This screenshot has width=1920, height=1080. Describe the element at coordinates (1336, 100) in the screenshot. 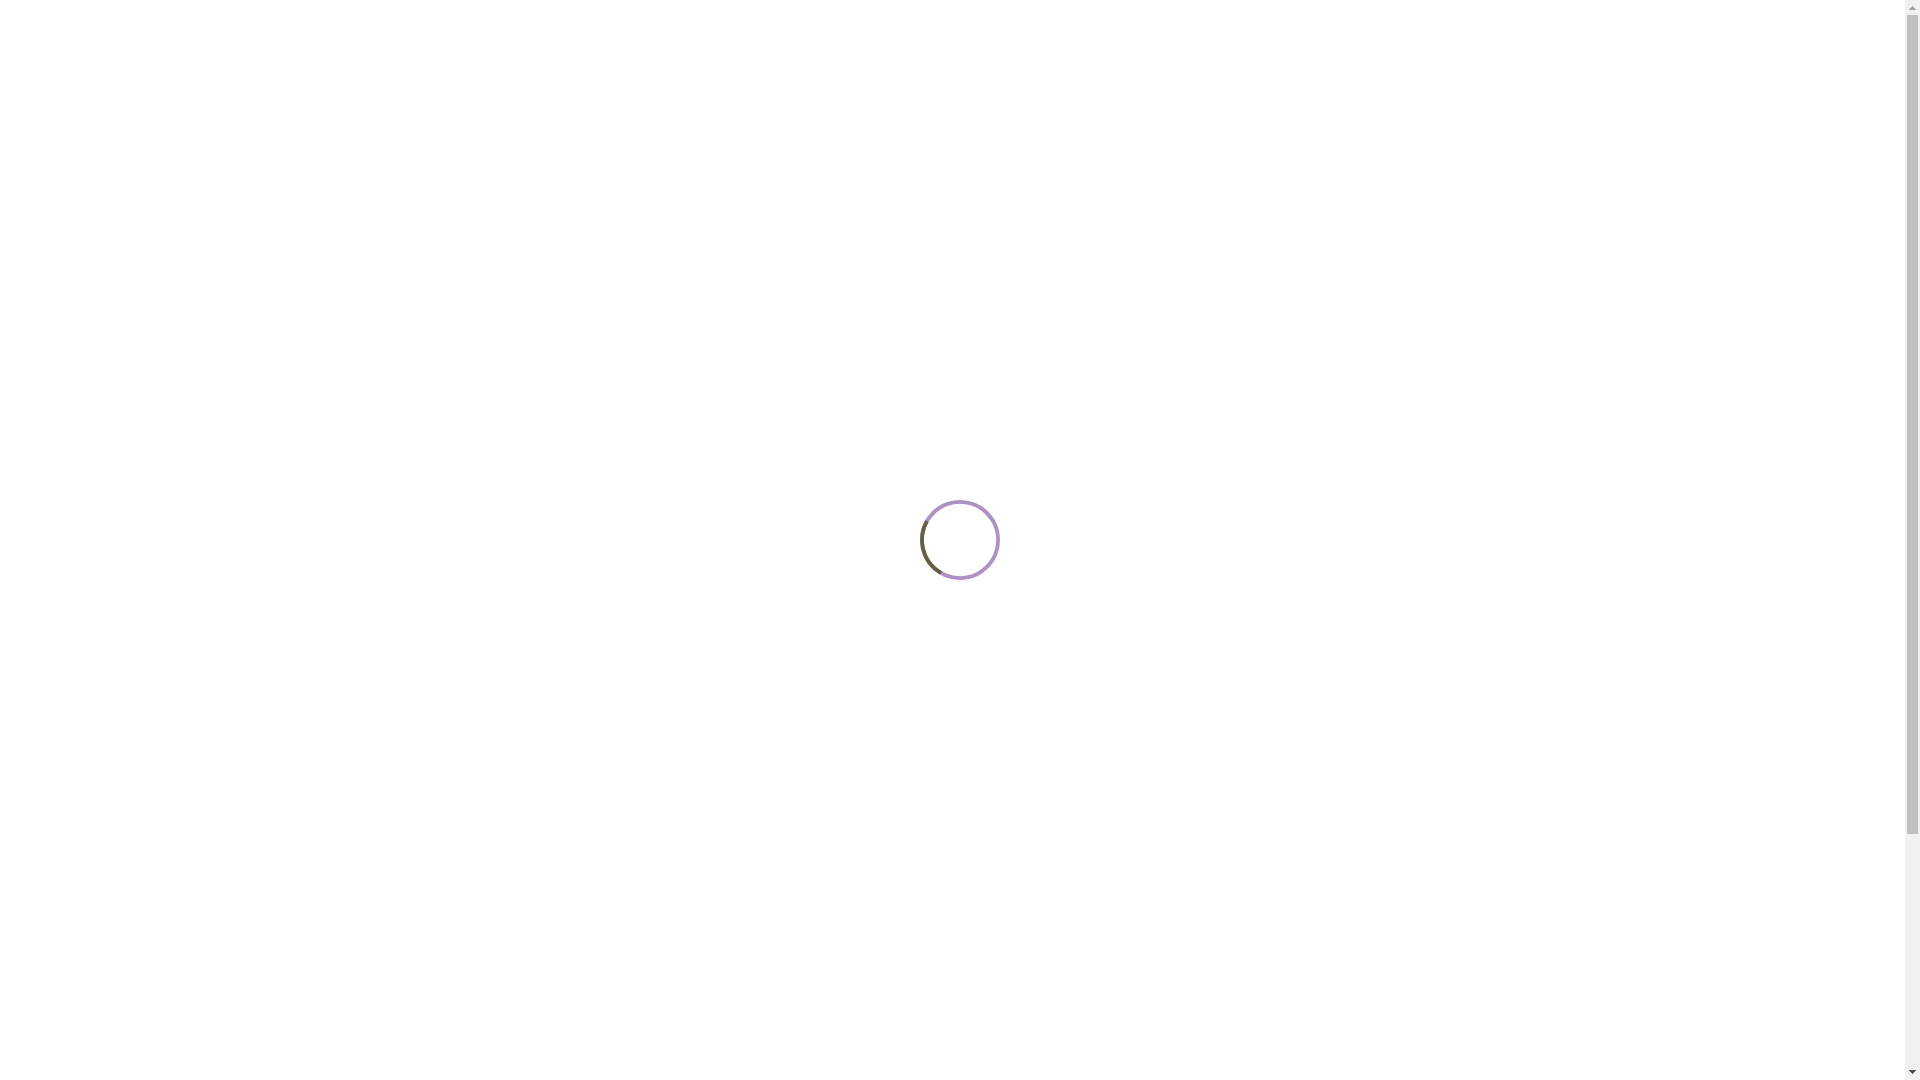

I see `Mujib Corner` at that location.